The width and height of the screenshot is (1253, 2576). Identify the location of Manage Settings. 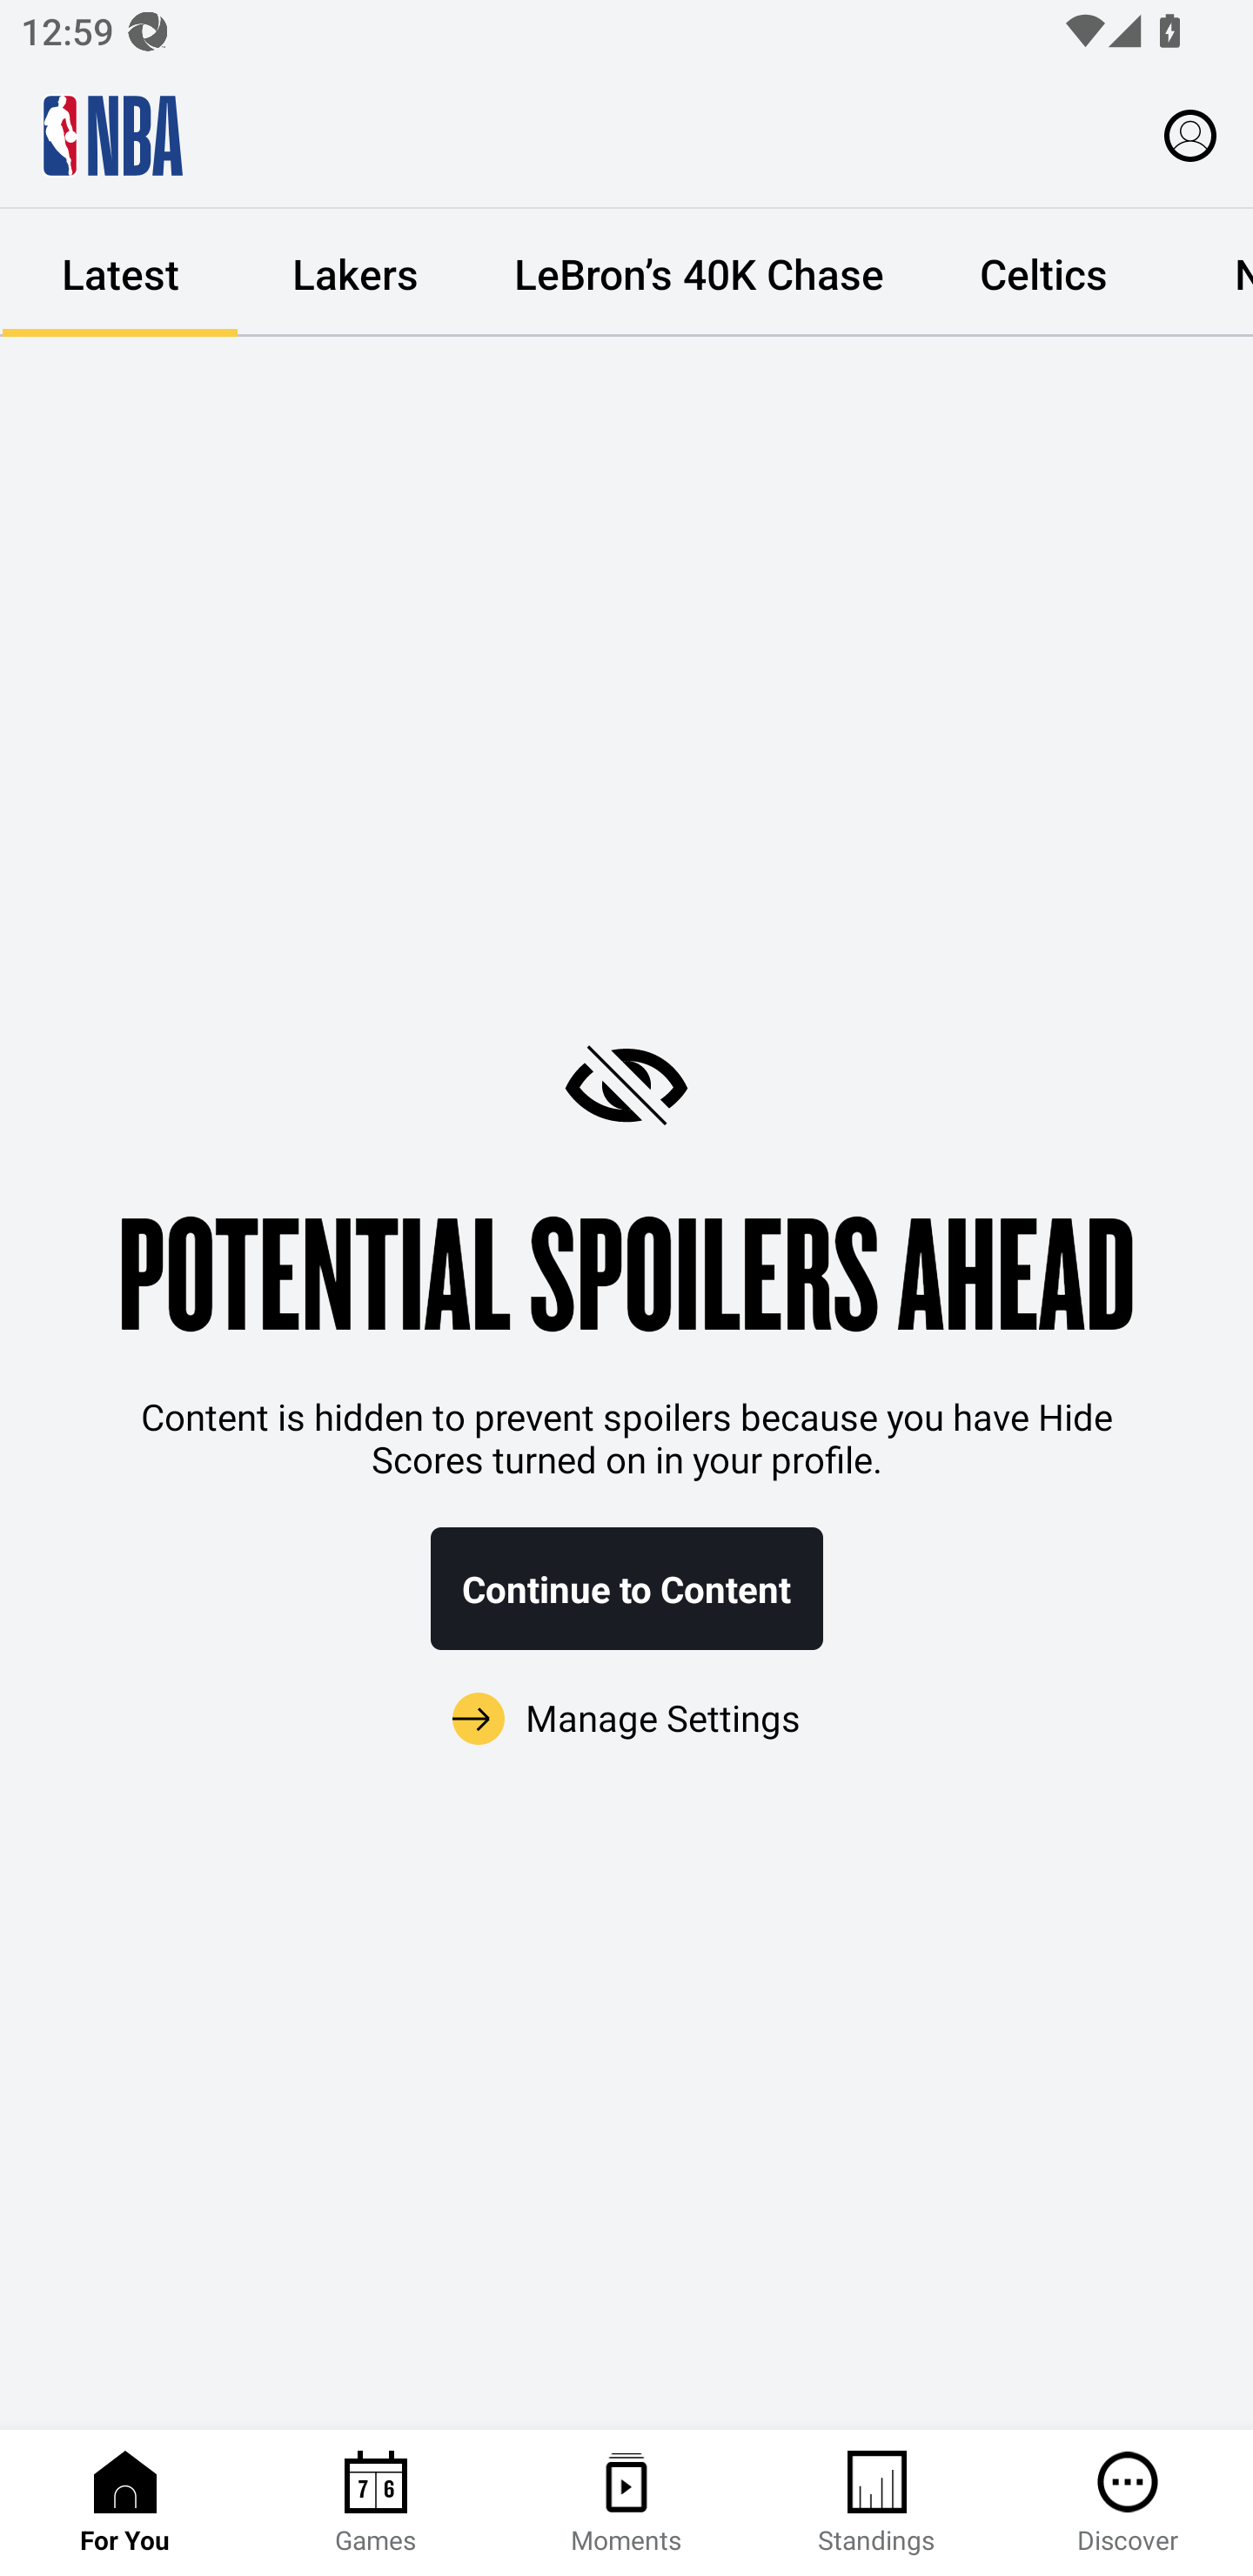
(626, 1720).